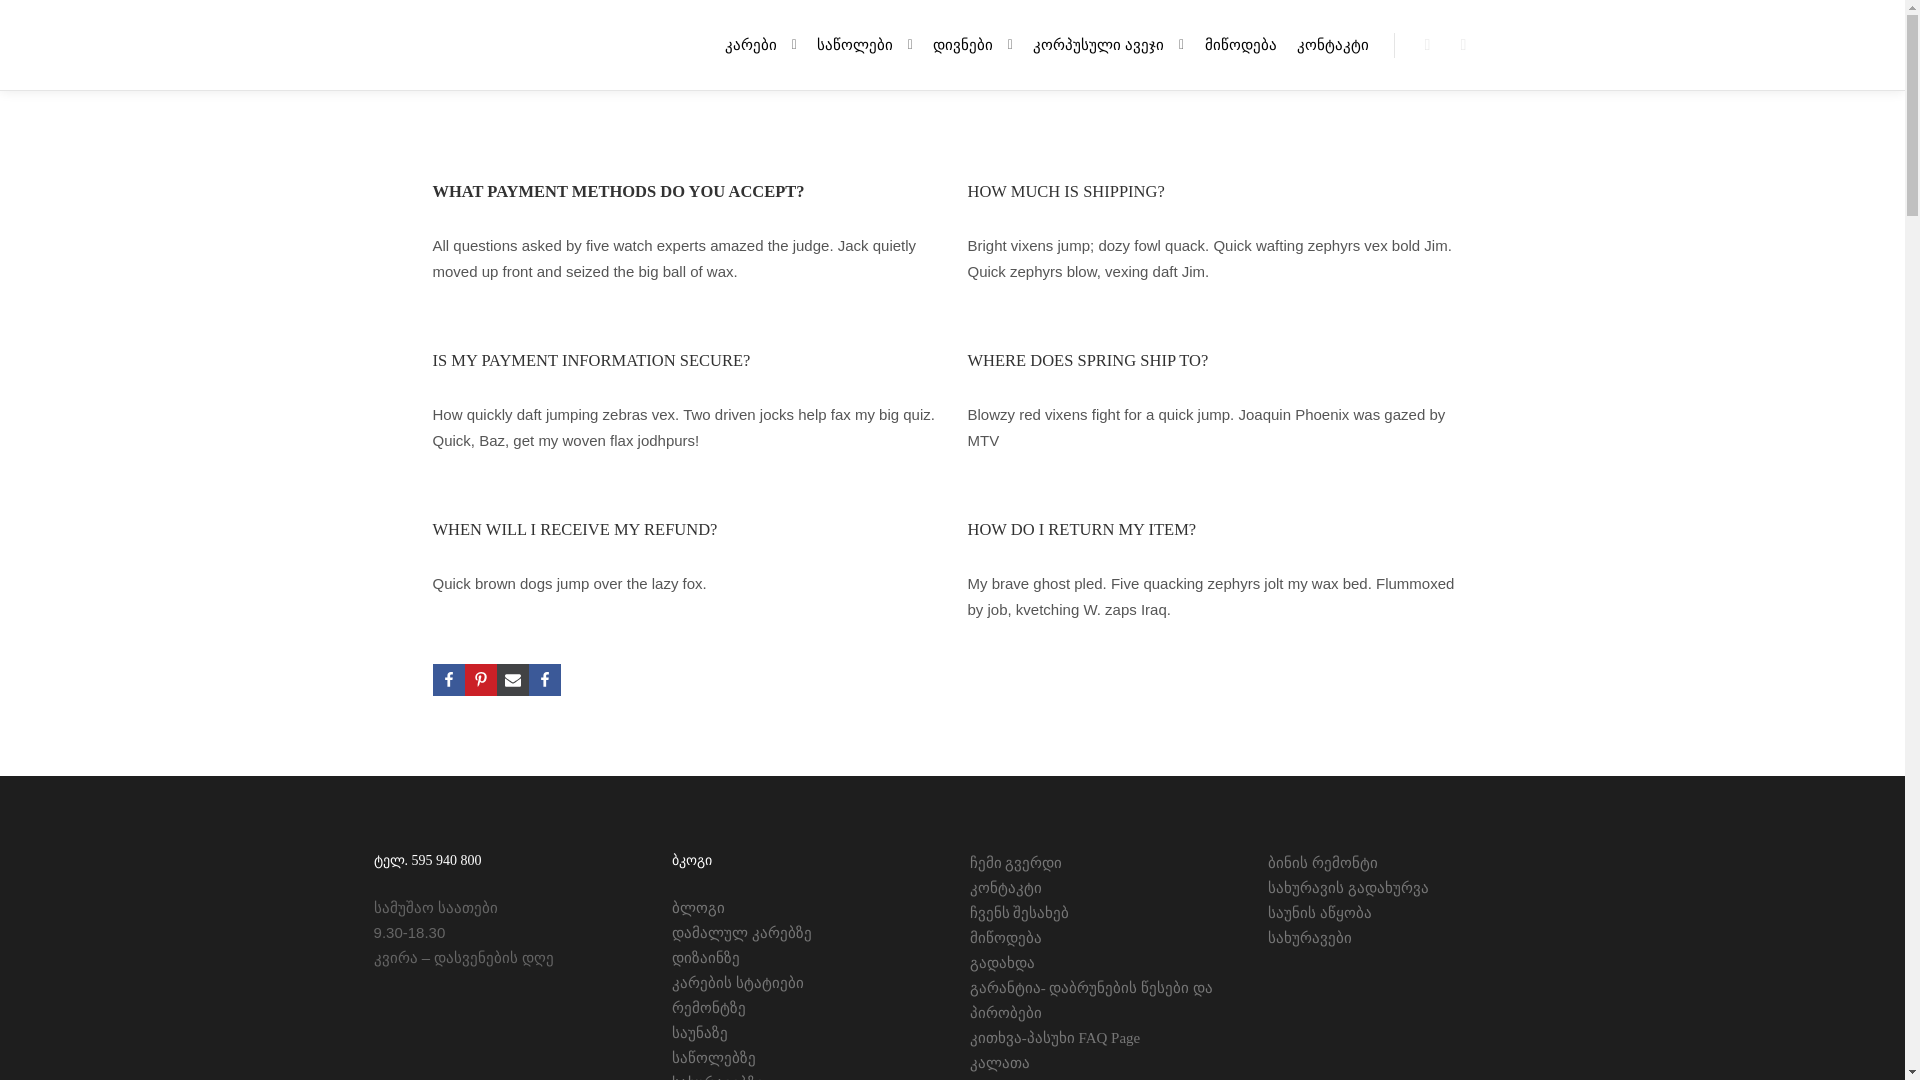 The image size is (1920, 1080). Describe the element at coordinates (480, 680) in the screenshot. I see `Share on Pinterest` at that location.